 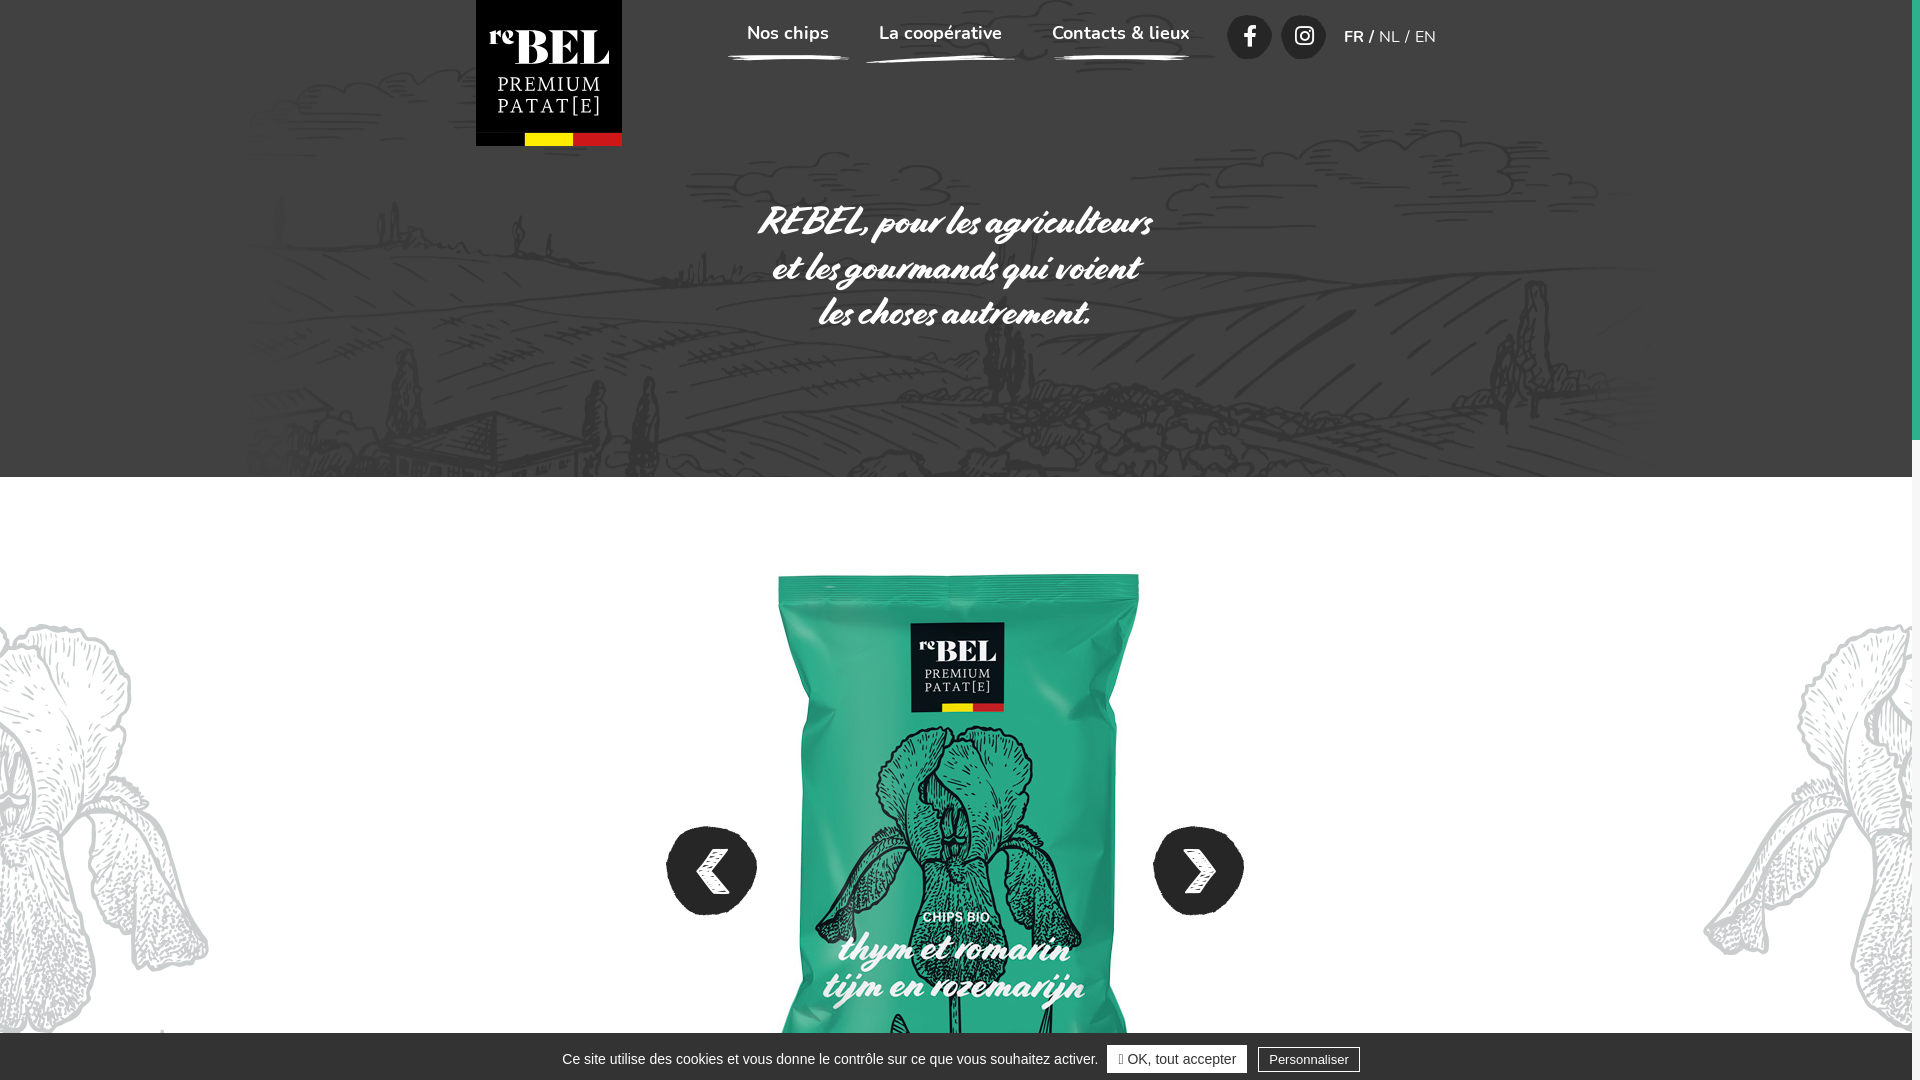 I want to click on reBEL - Premium patate[e], so click(x=549, y=73).